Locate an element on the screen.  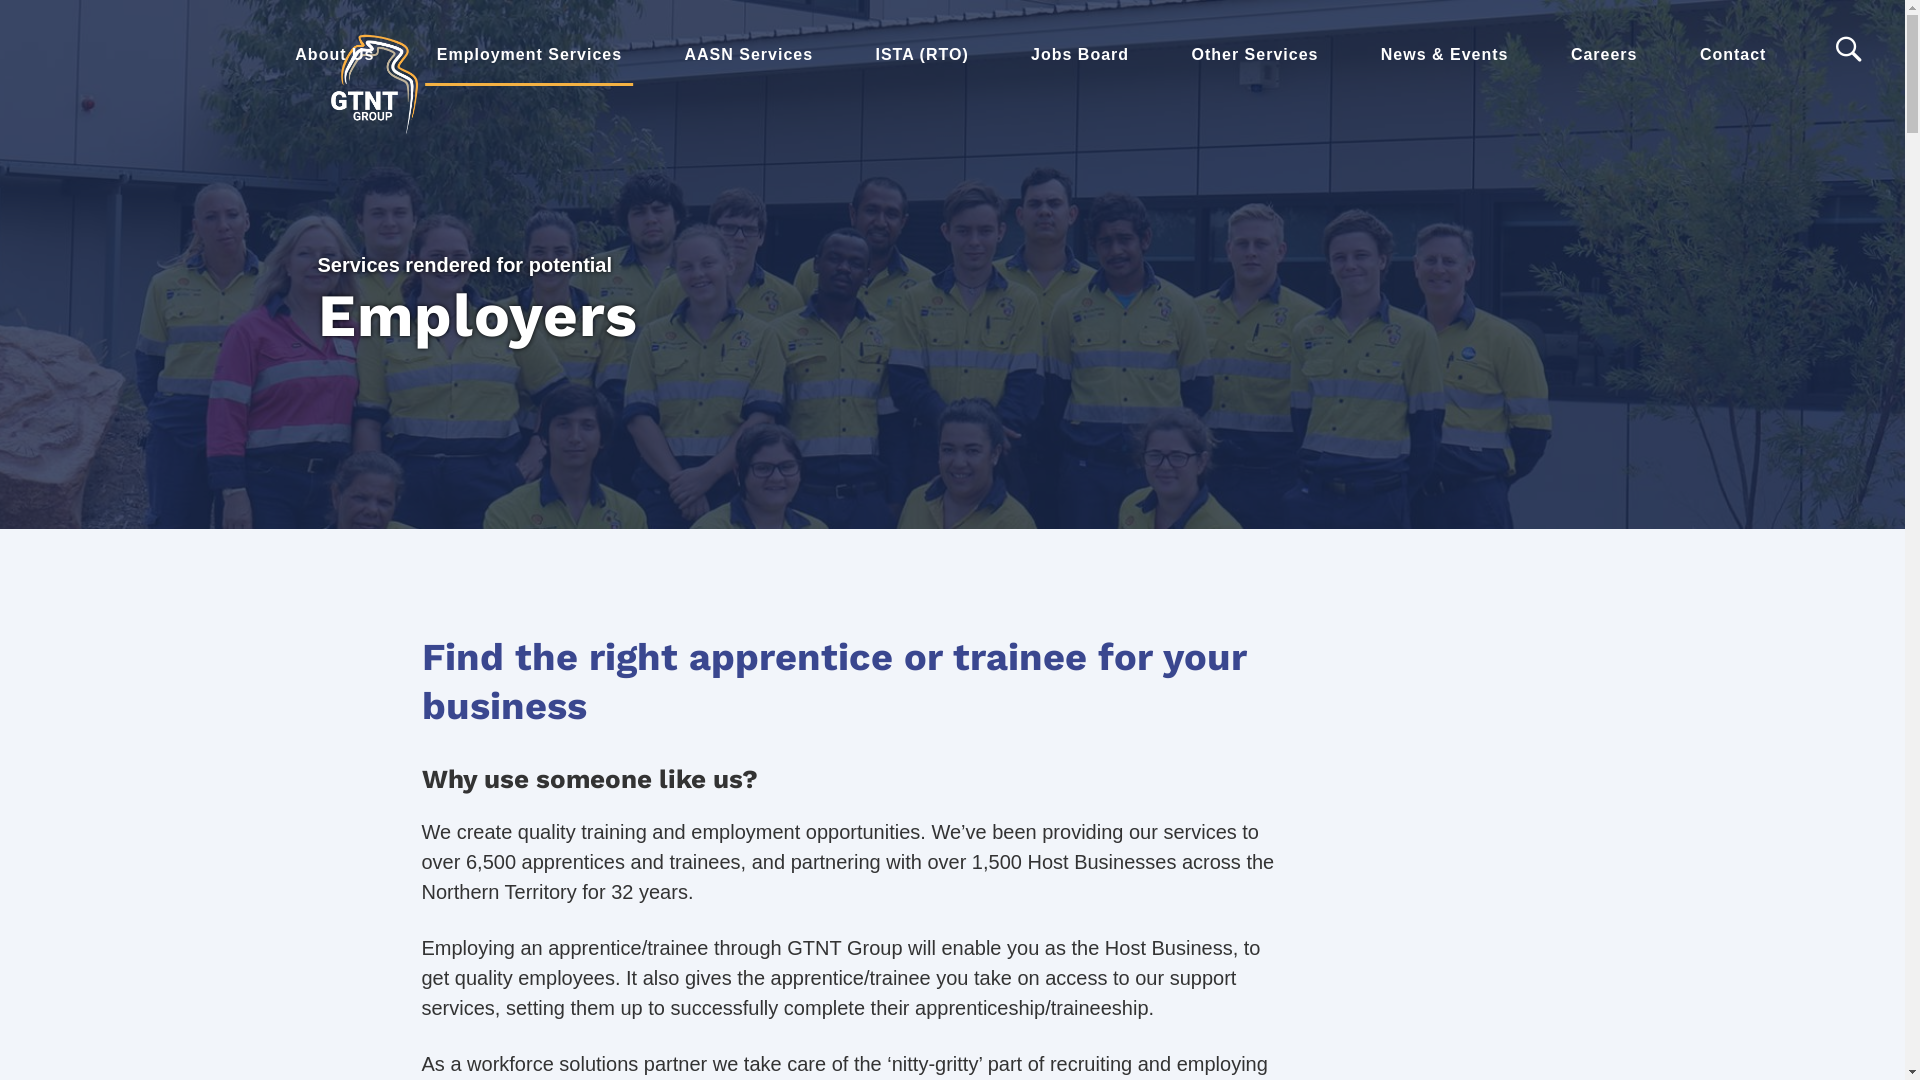
Careers is located at coordinates (1604, 55).